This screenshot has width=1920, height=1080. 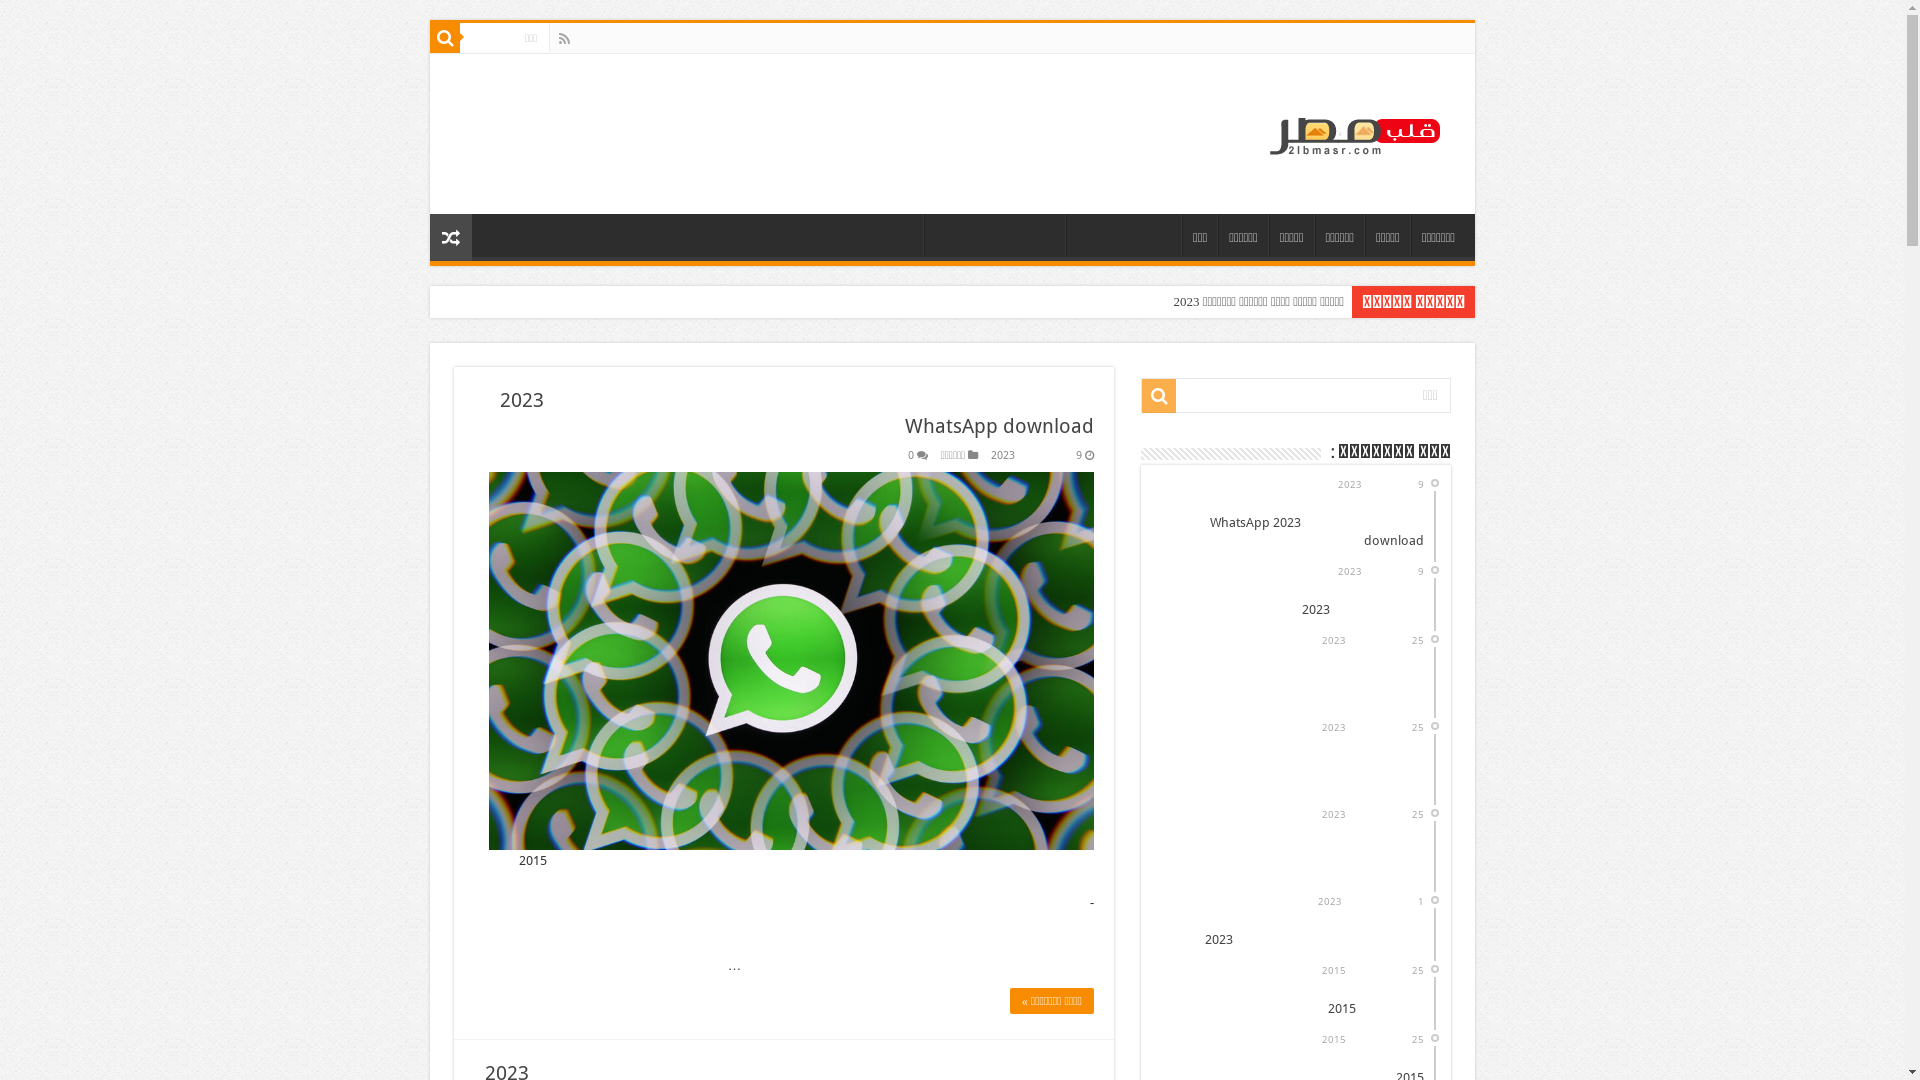 I want to click on 0, so click(x=911, y=456).